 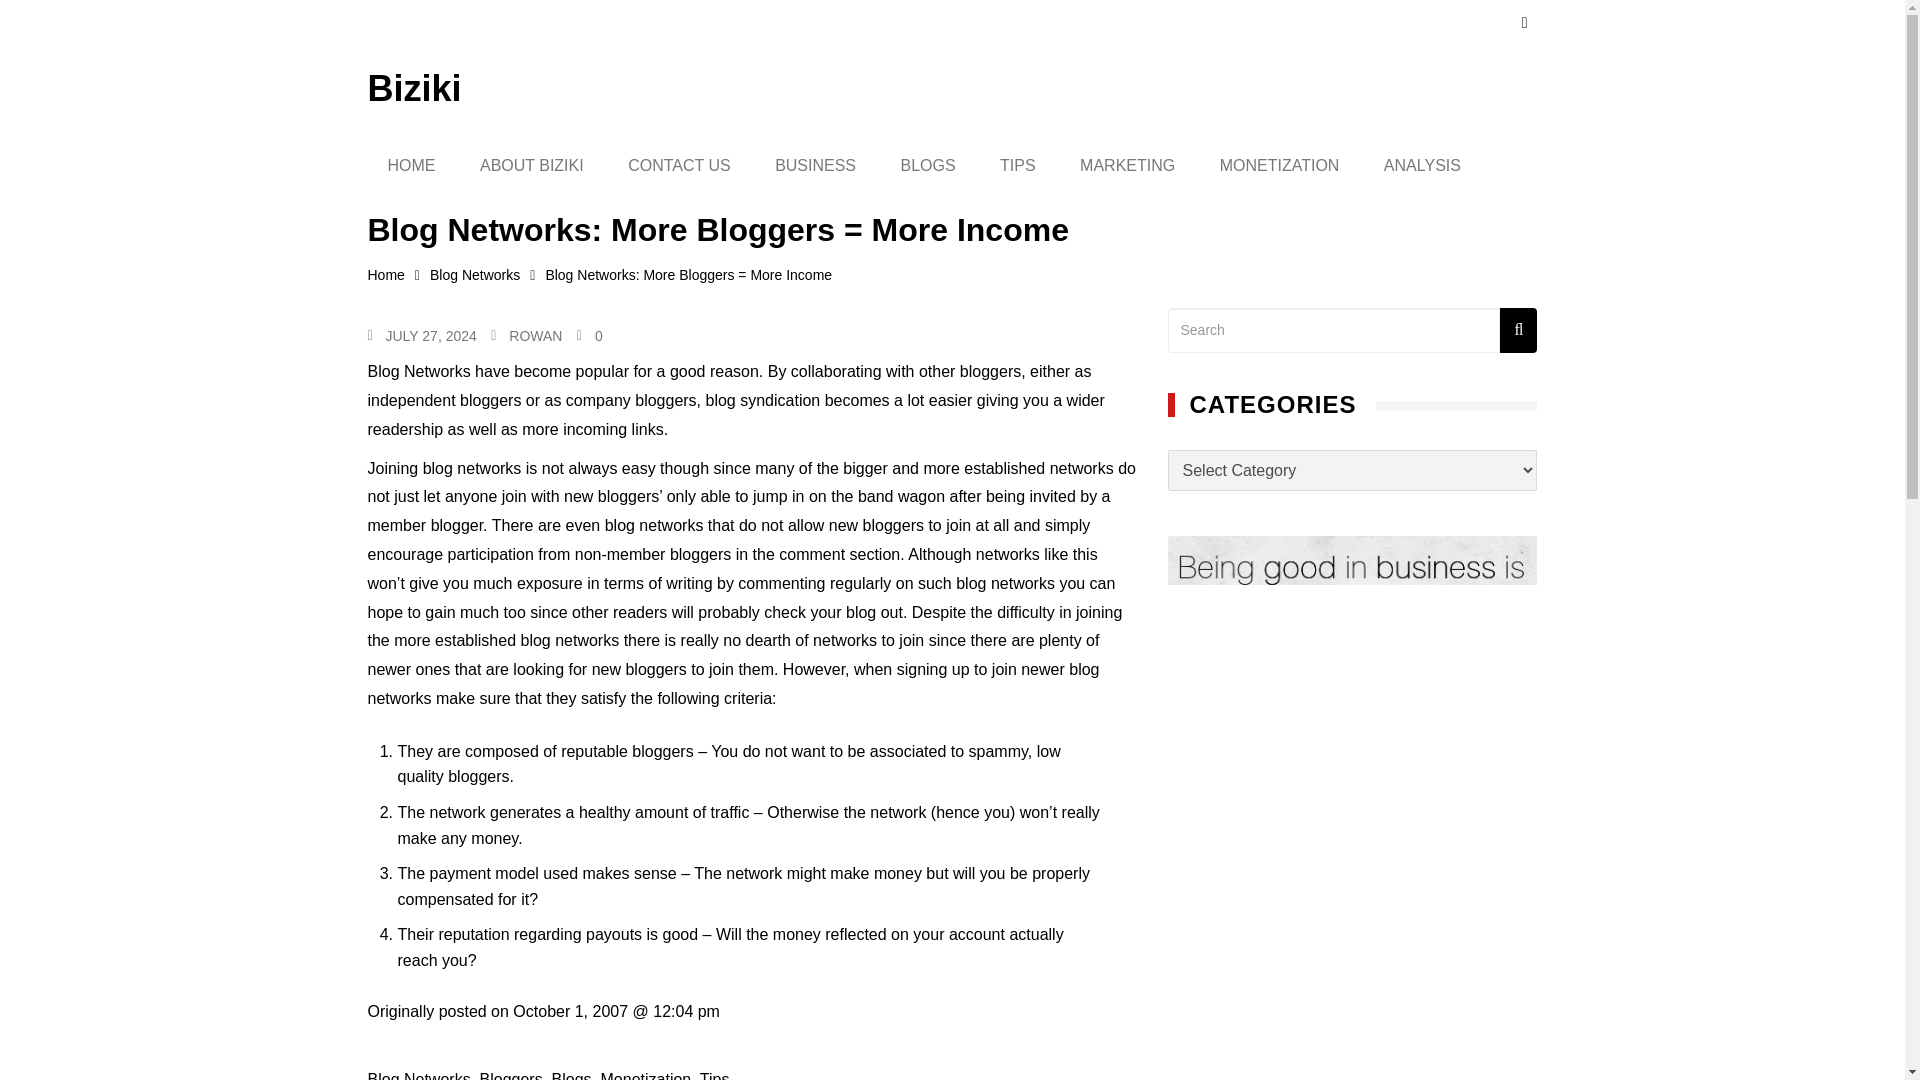 I want to click on ROWAN, so click(x=535, y=336).